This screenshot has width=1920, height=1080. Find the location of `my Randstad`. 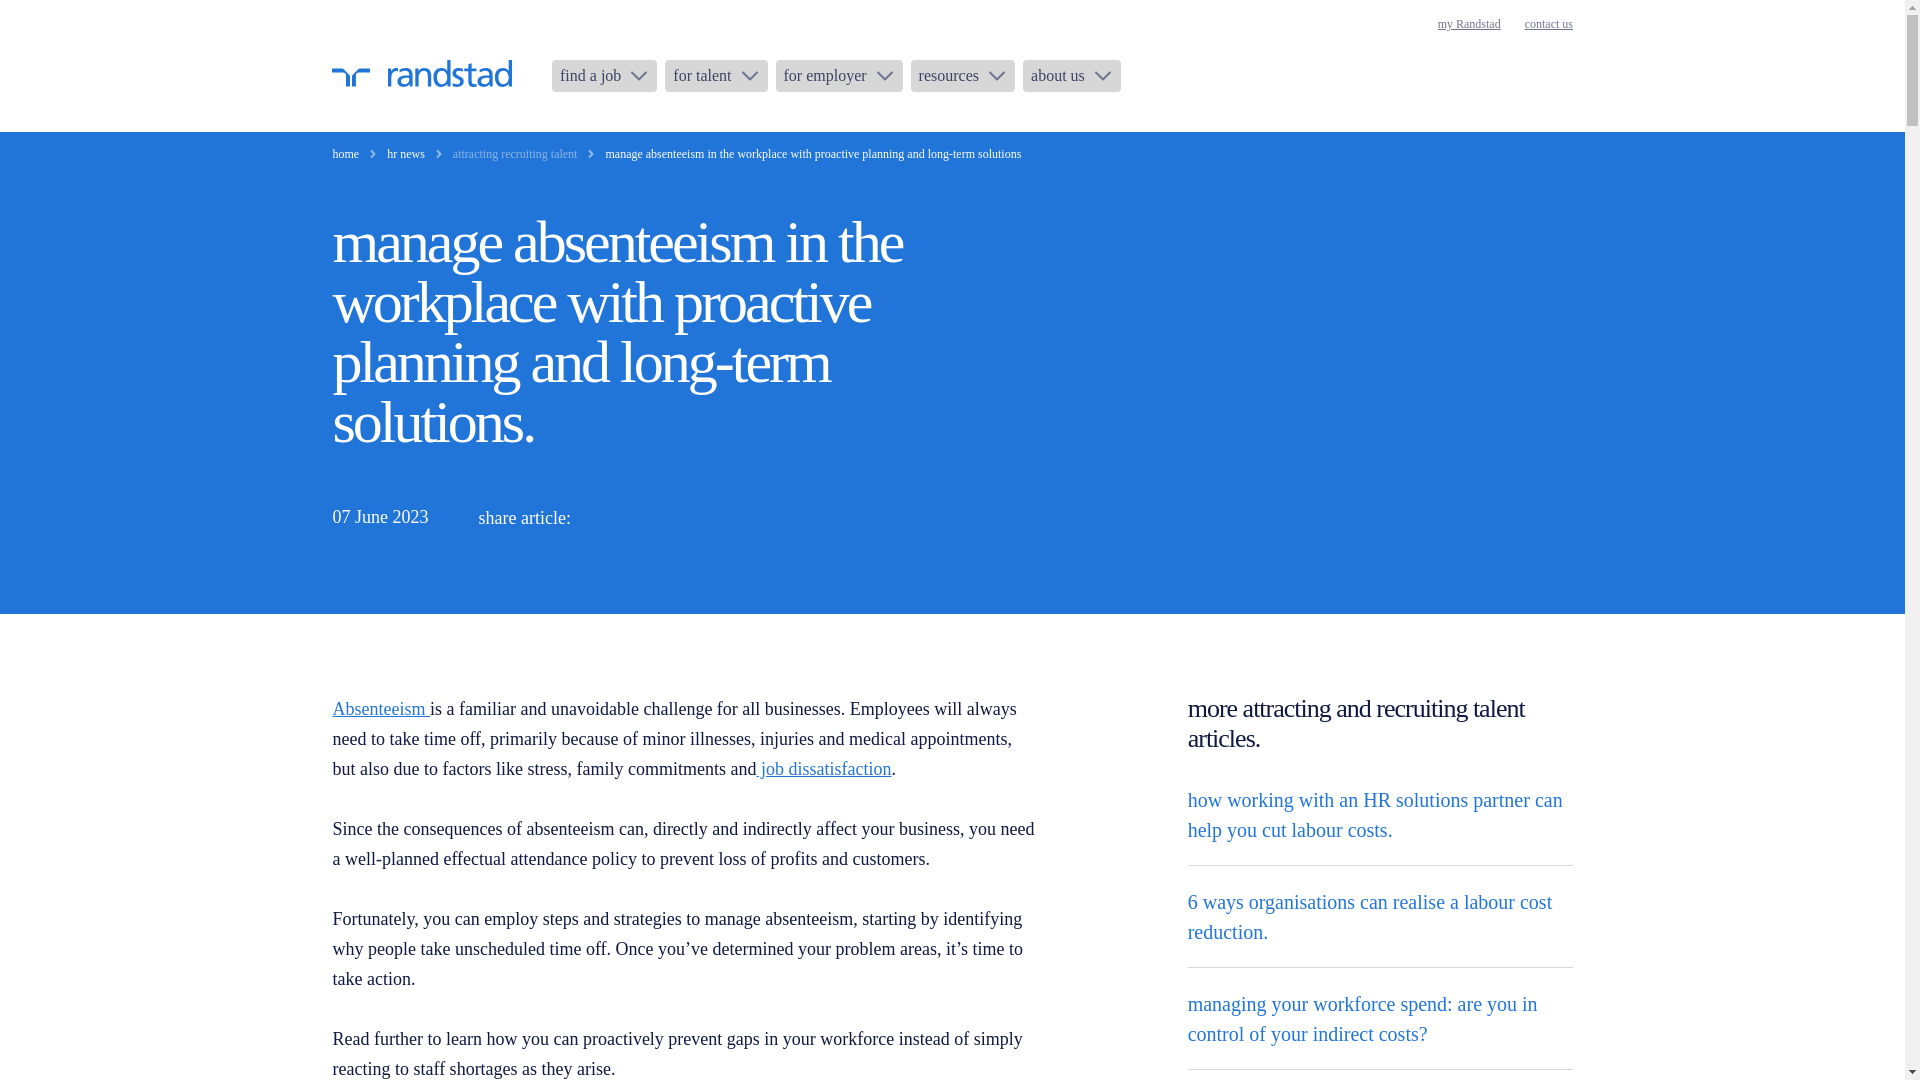

my Randstad is located at coordinates (1470, 24).